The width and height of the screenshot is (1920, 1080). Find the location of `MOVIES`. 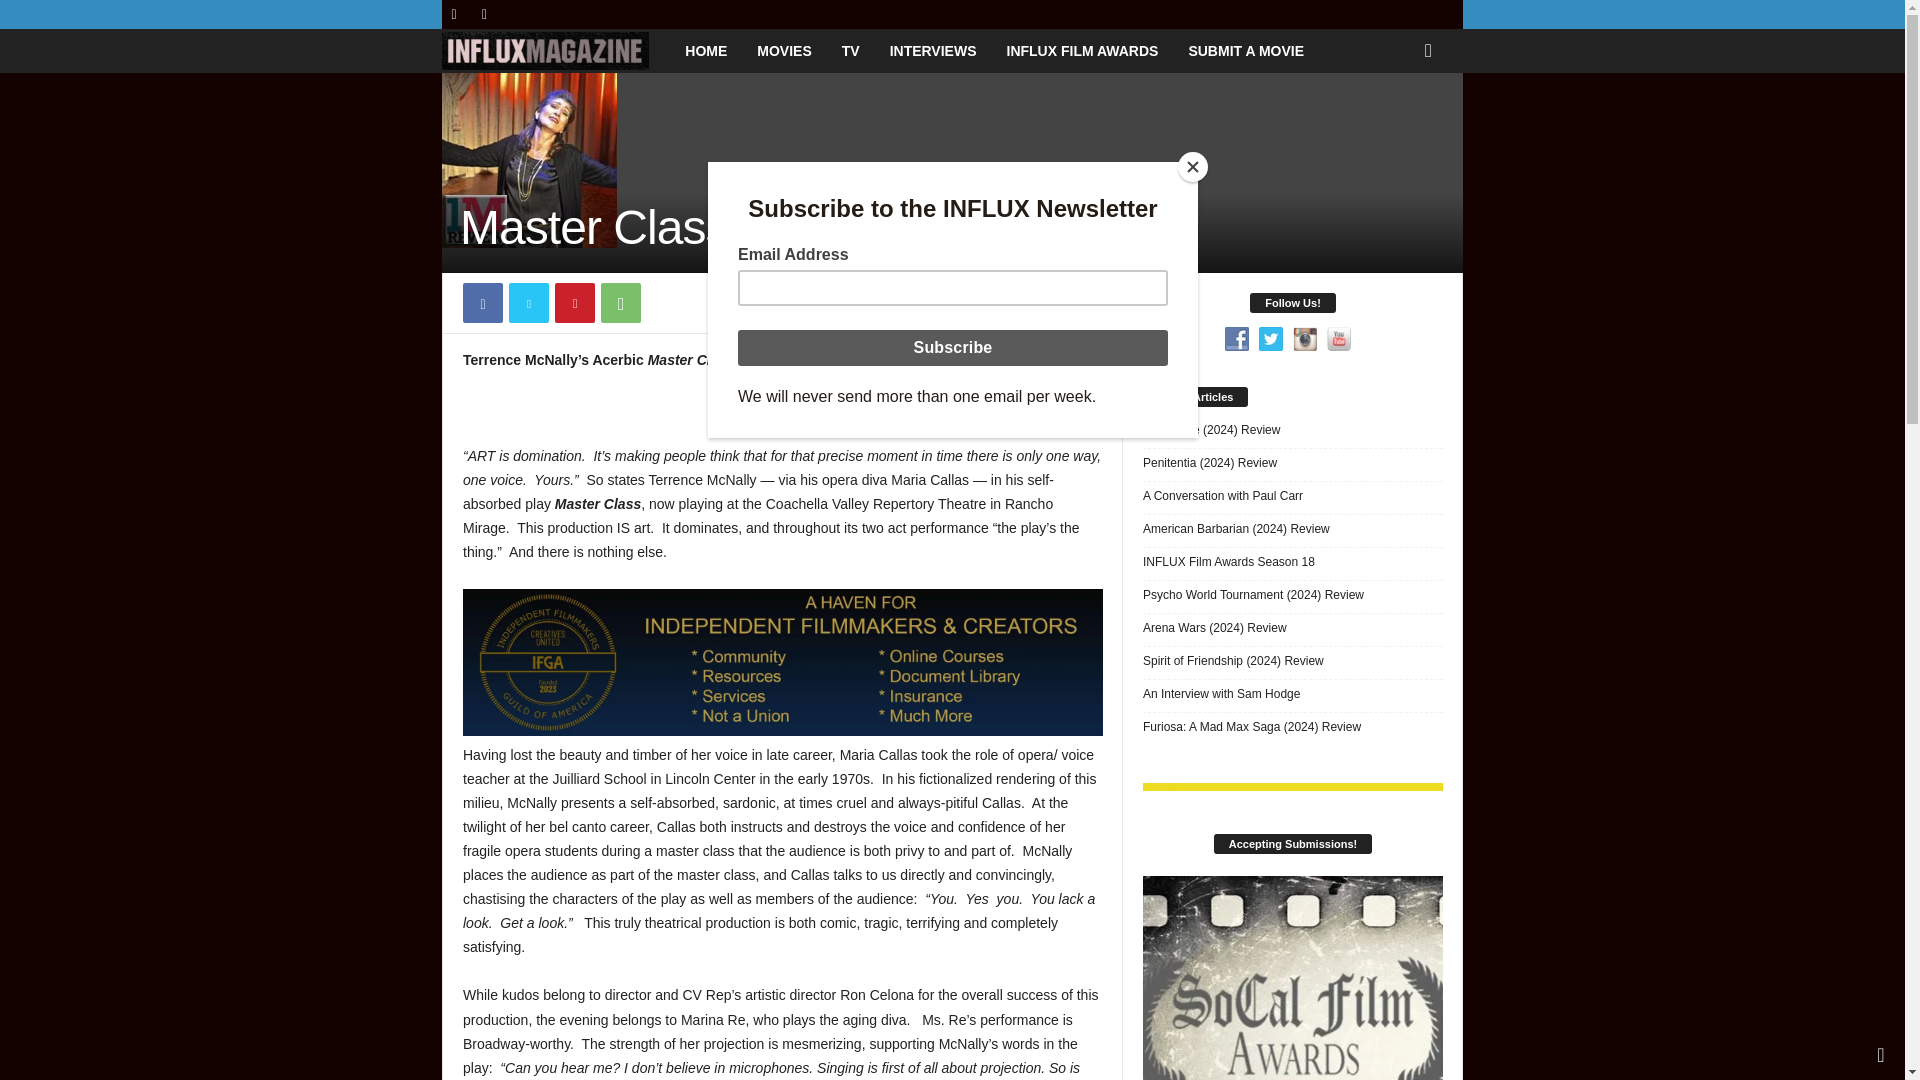

MOVIES is located at coordinates (783, 51).